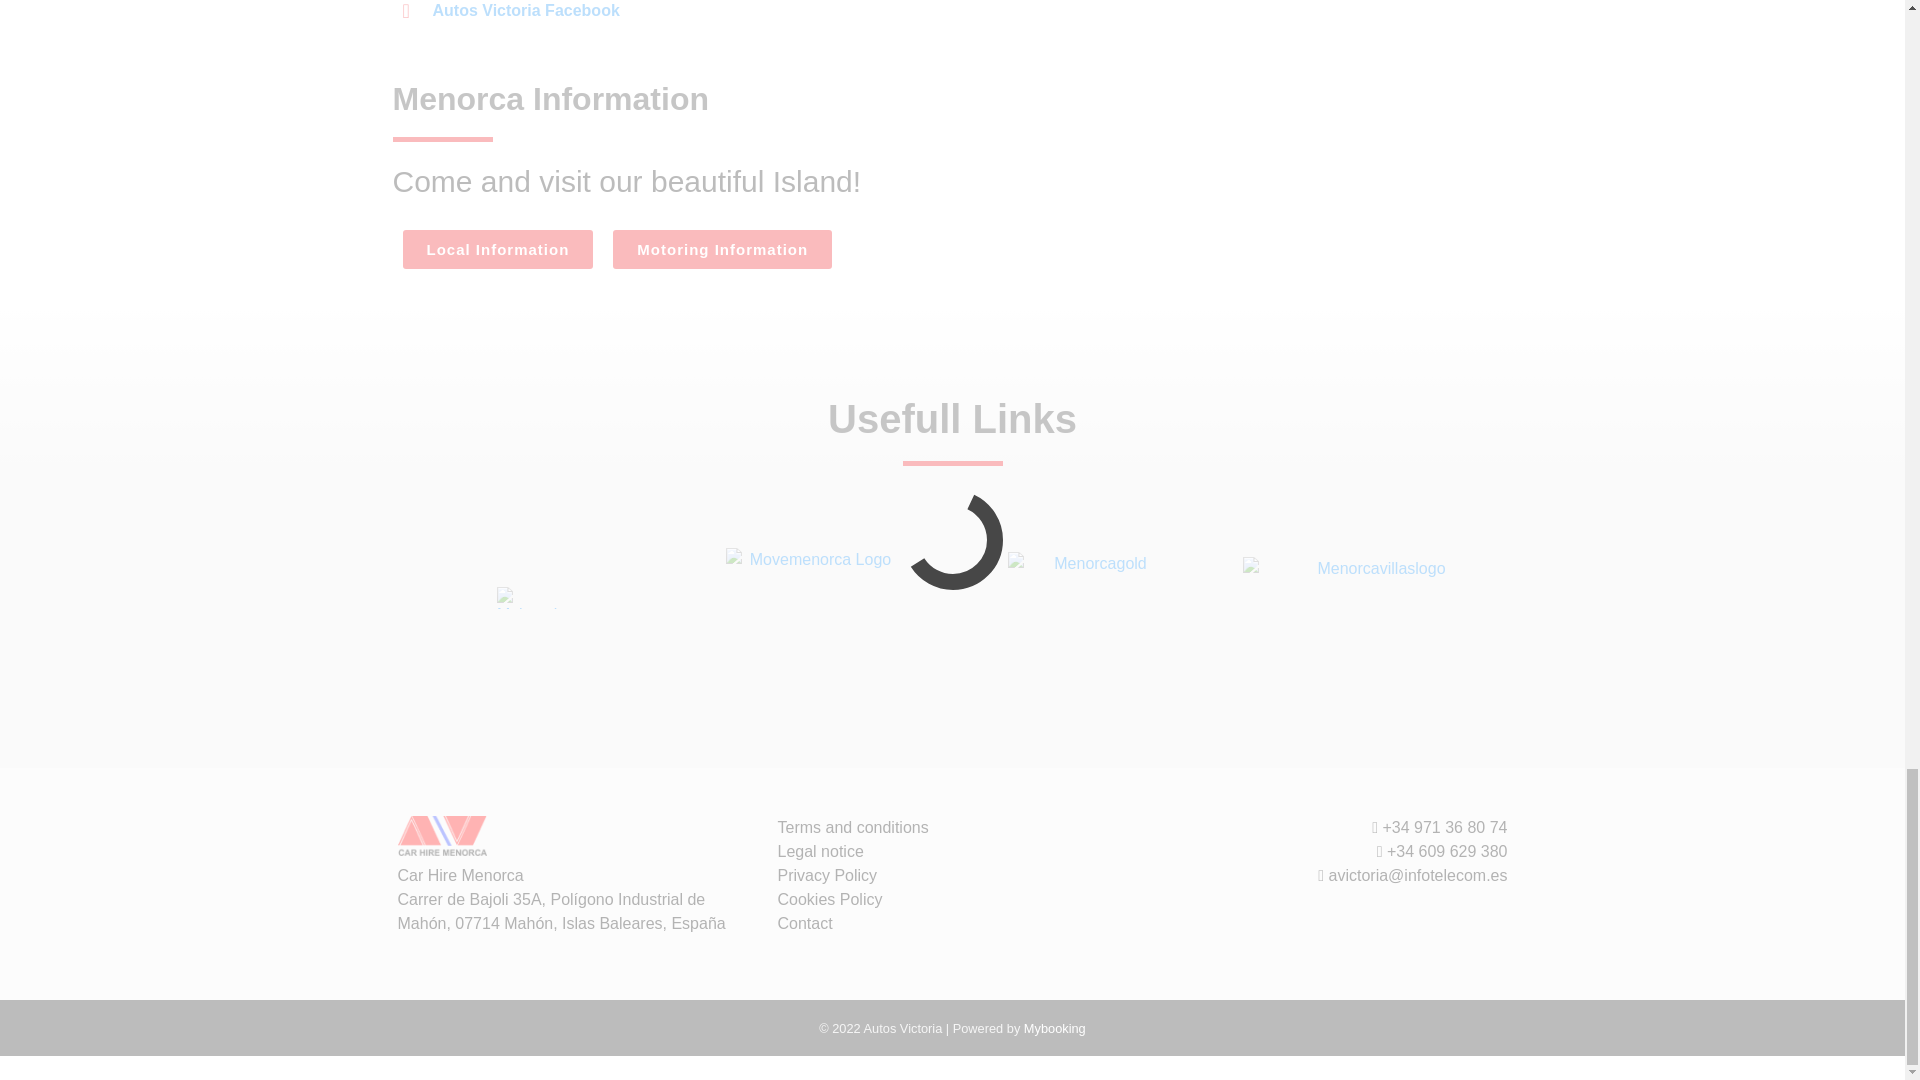 The width and height of the screenshot is (1920, 1080). What do you see at coordinates (805, 923) in the screenshot?
I see `Contact` at bounding box center [805, 923].